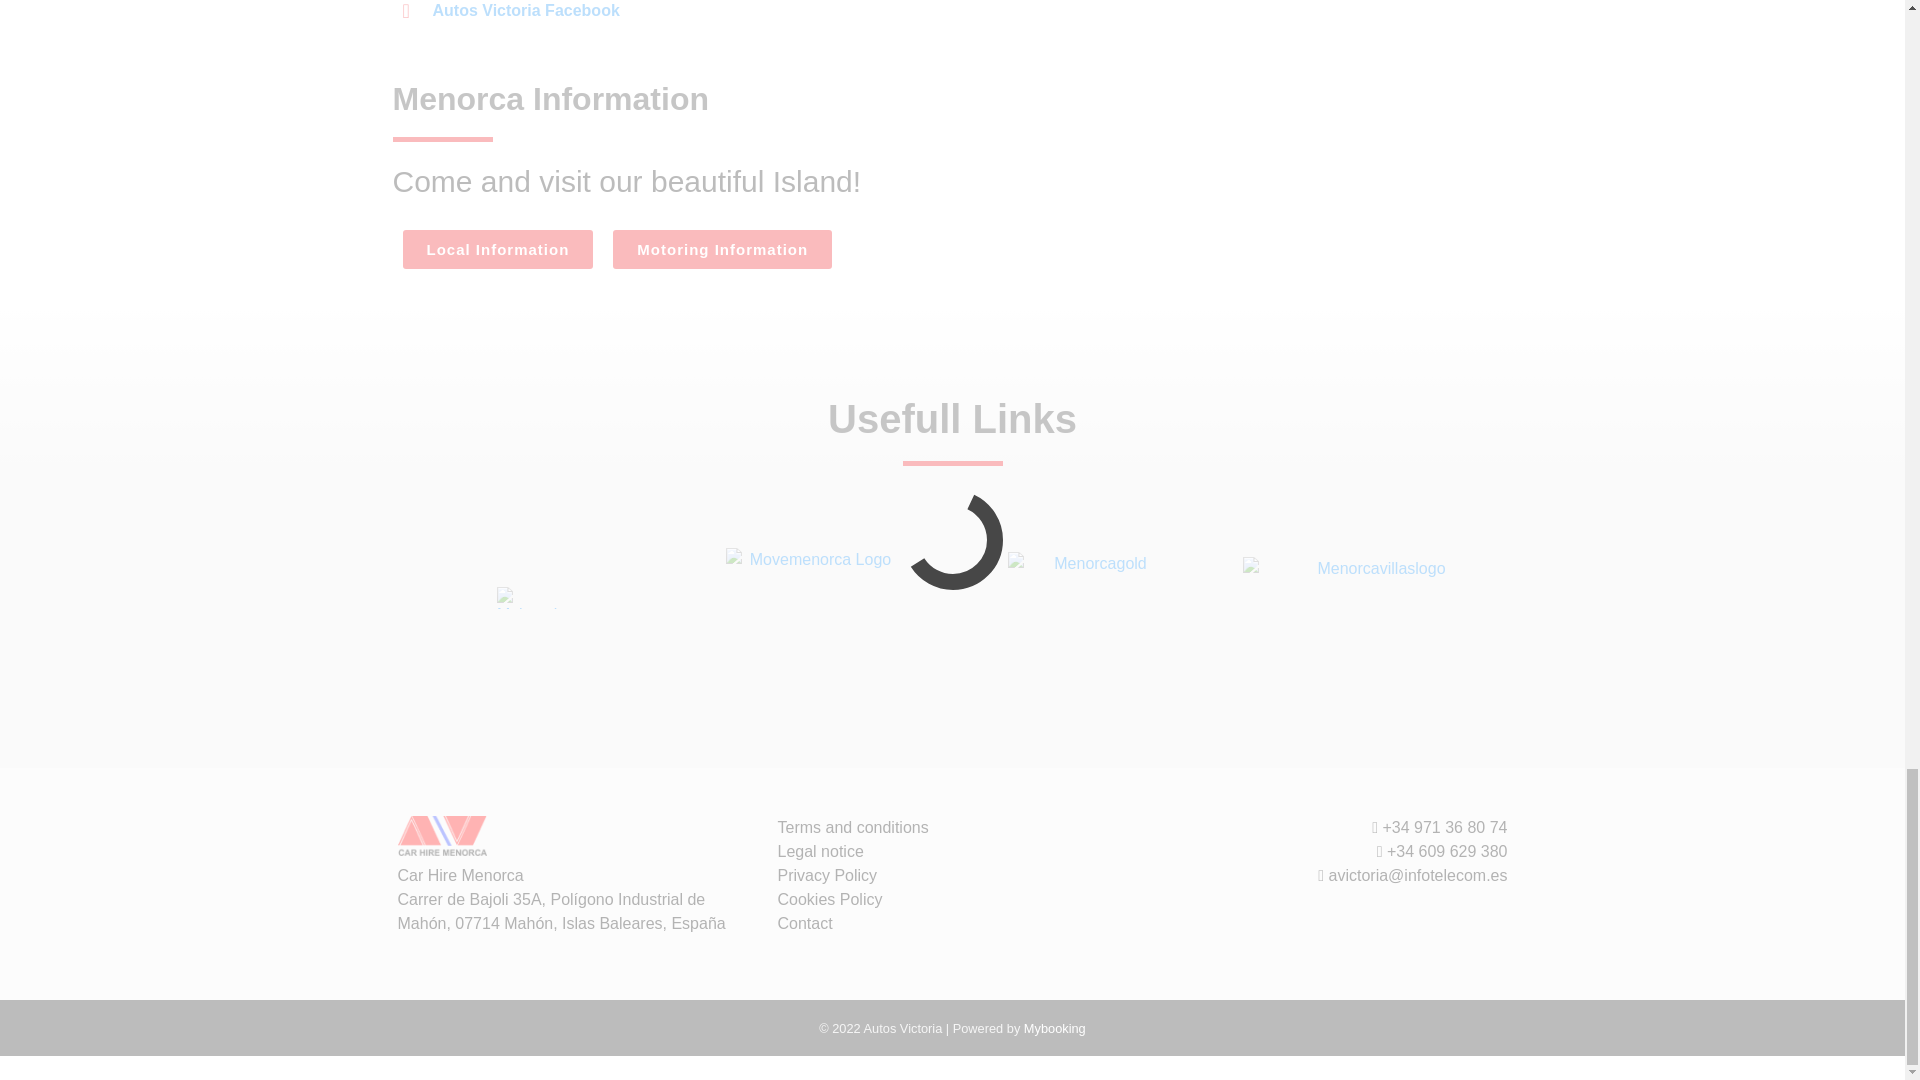 The width and height of the screenshot is (1920, 1080). What do you see at coordinates (805, 923) in the screenshot?
I see `Contact` at bounding box center [805, 923].